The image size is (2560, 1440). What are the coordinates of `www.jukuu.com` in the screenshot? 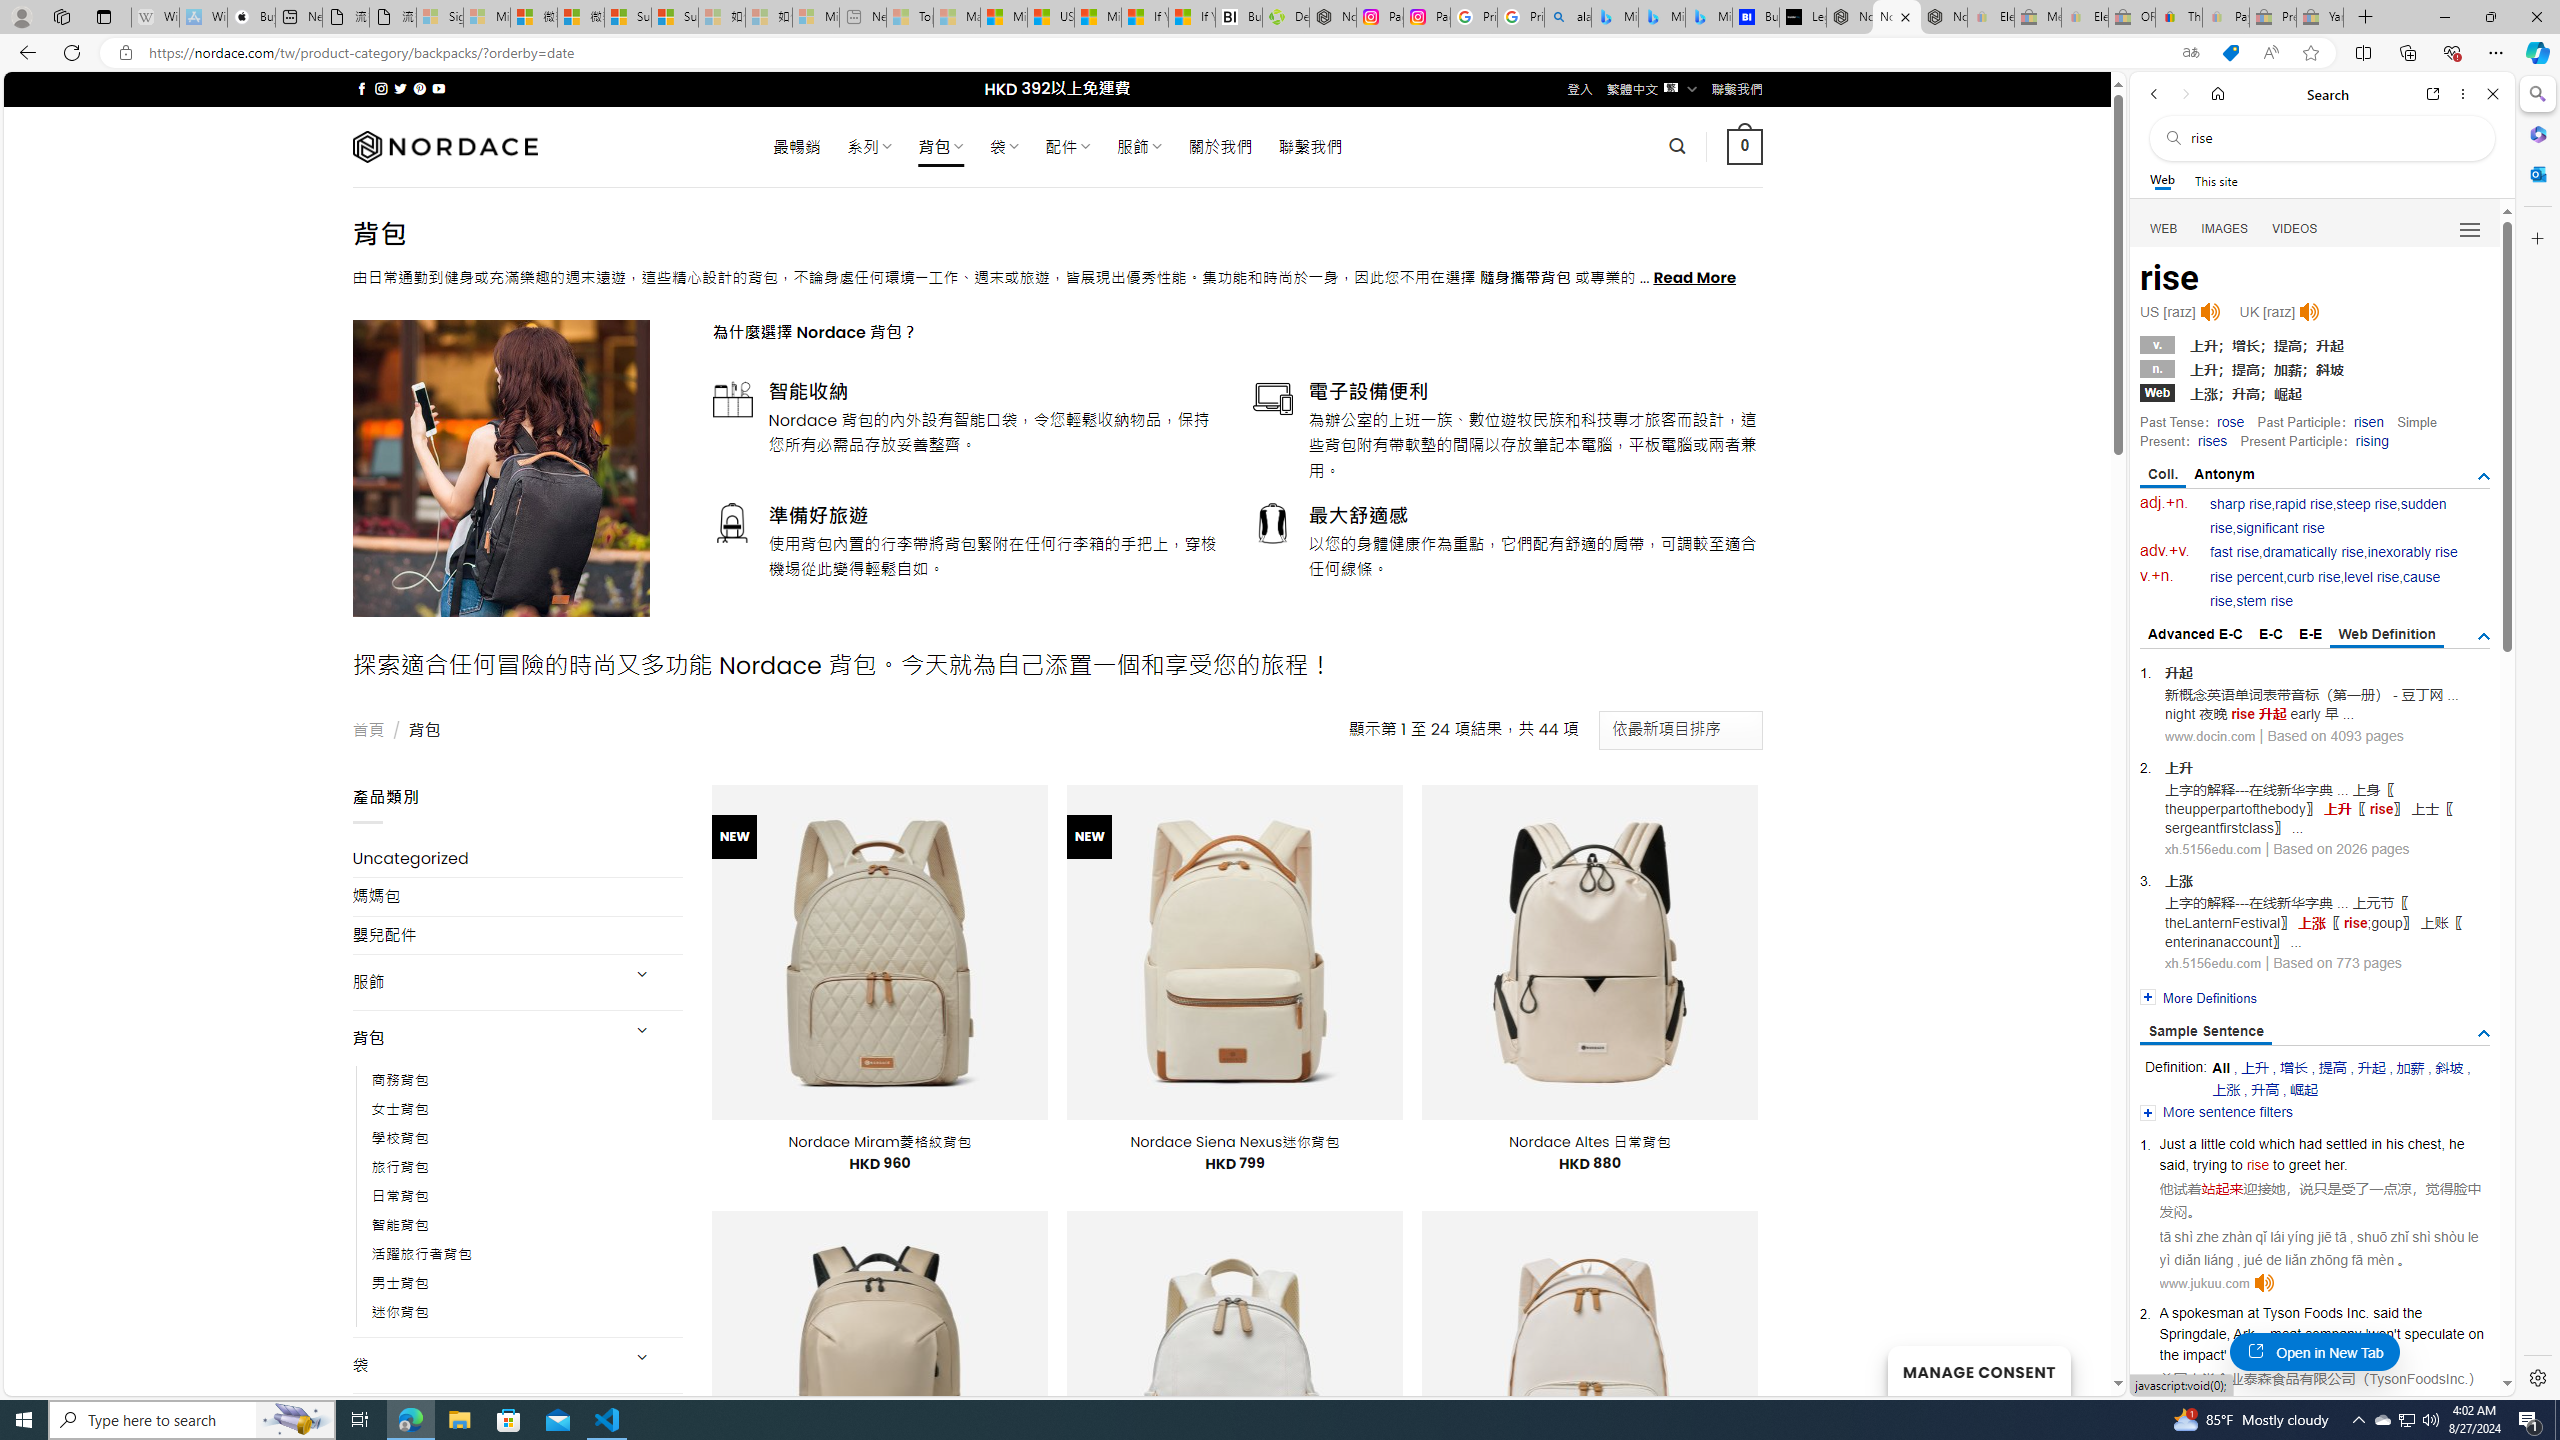 It's located at (2204, 1283).